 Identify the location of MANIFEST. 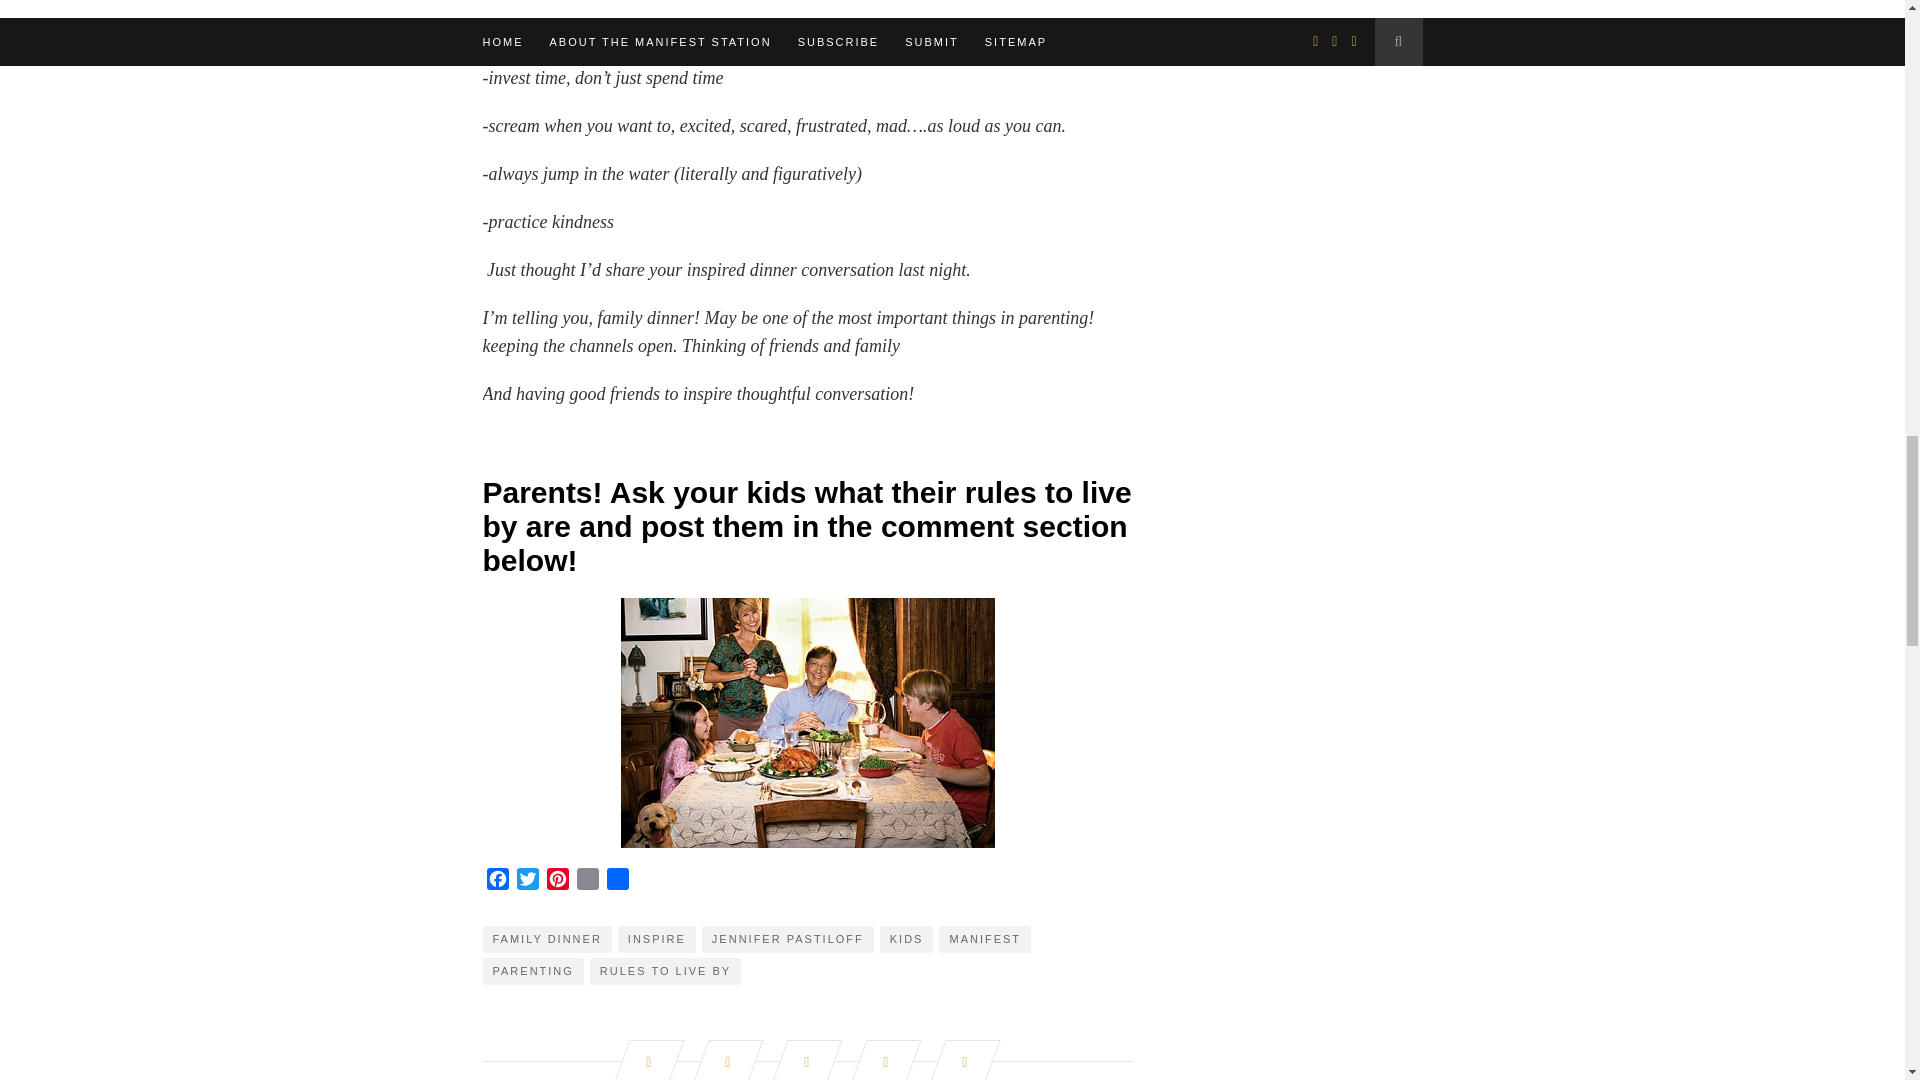
(984, 938).